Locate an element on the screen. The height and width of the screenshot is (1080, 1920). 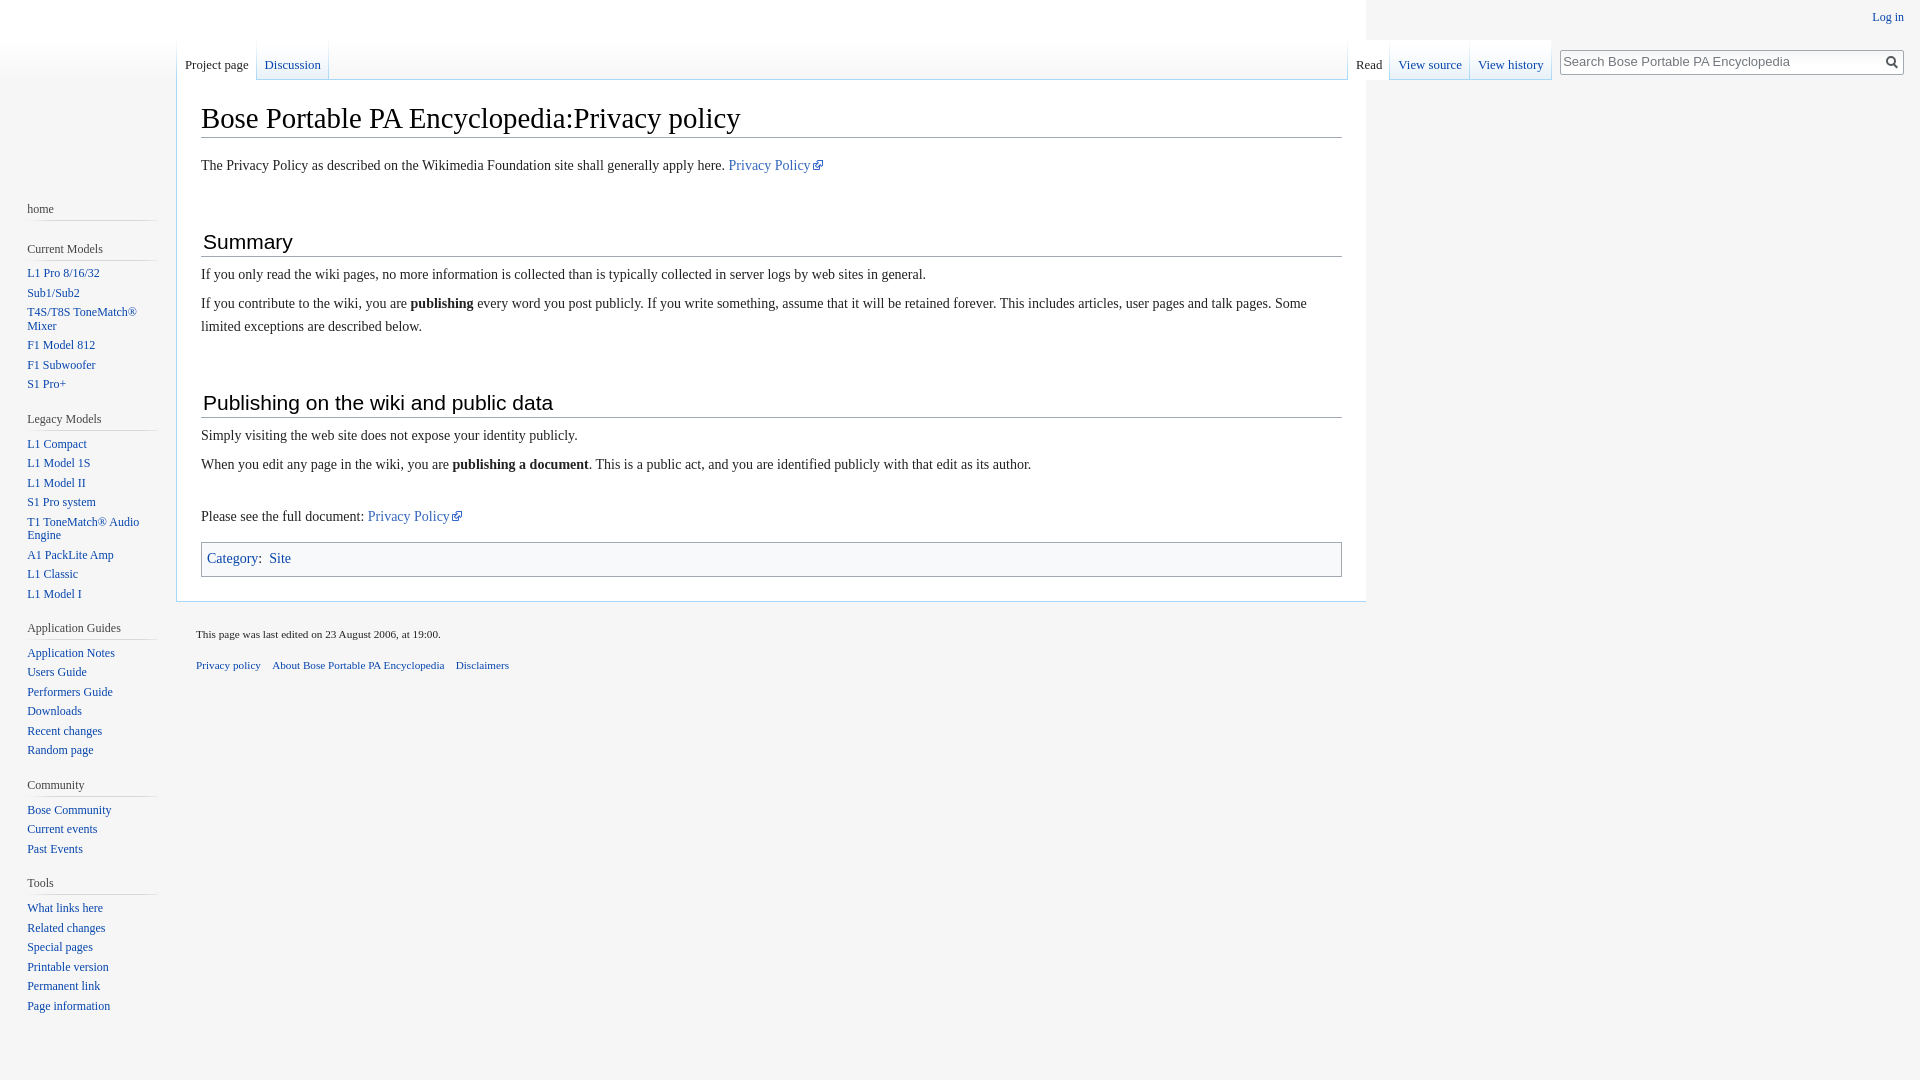
F1 Model 812 is located at coordinates (60, 345).